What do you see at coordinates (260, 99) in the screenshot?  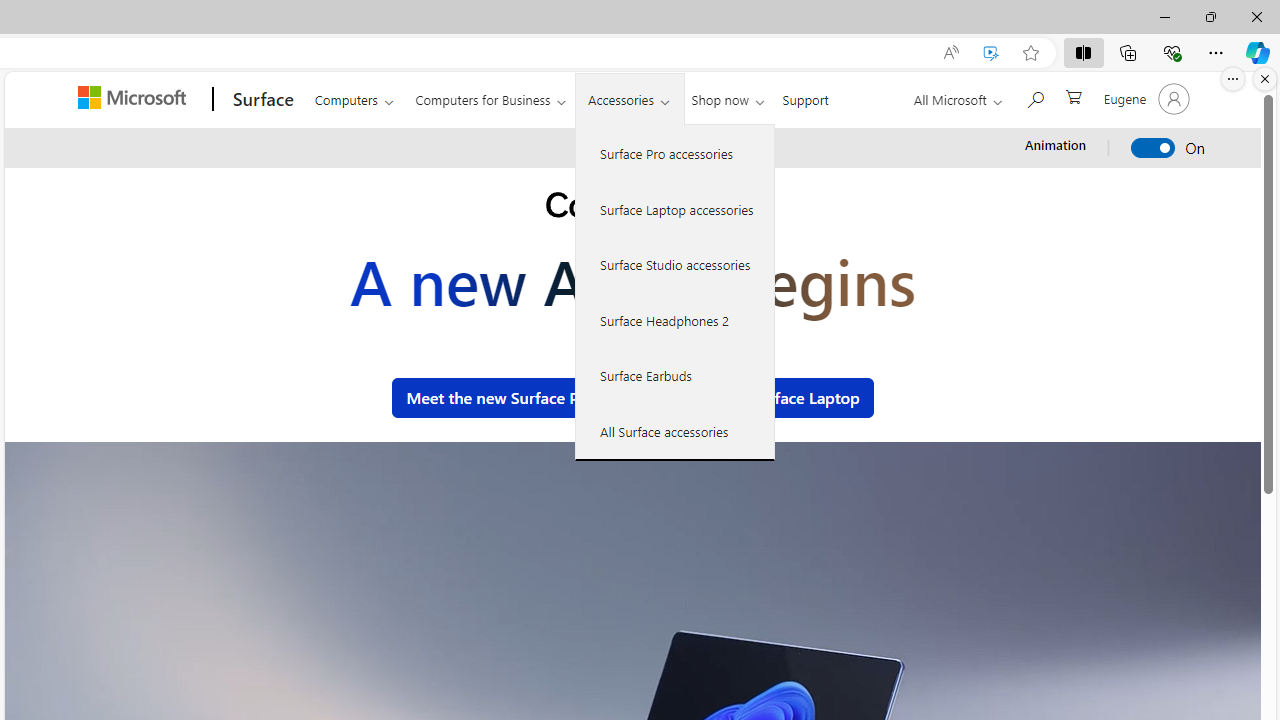 I see `Surface` at bounding box center [260, 99].